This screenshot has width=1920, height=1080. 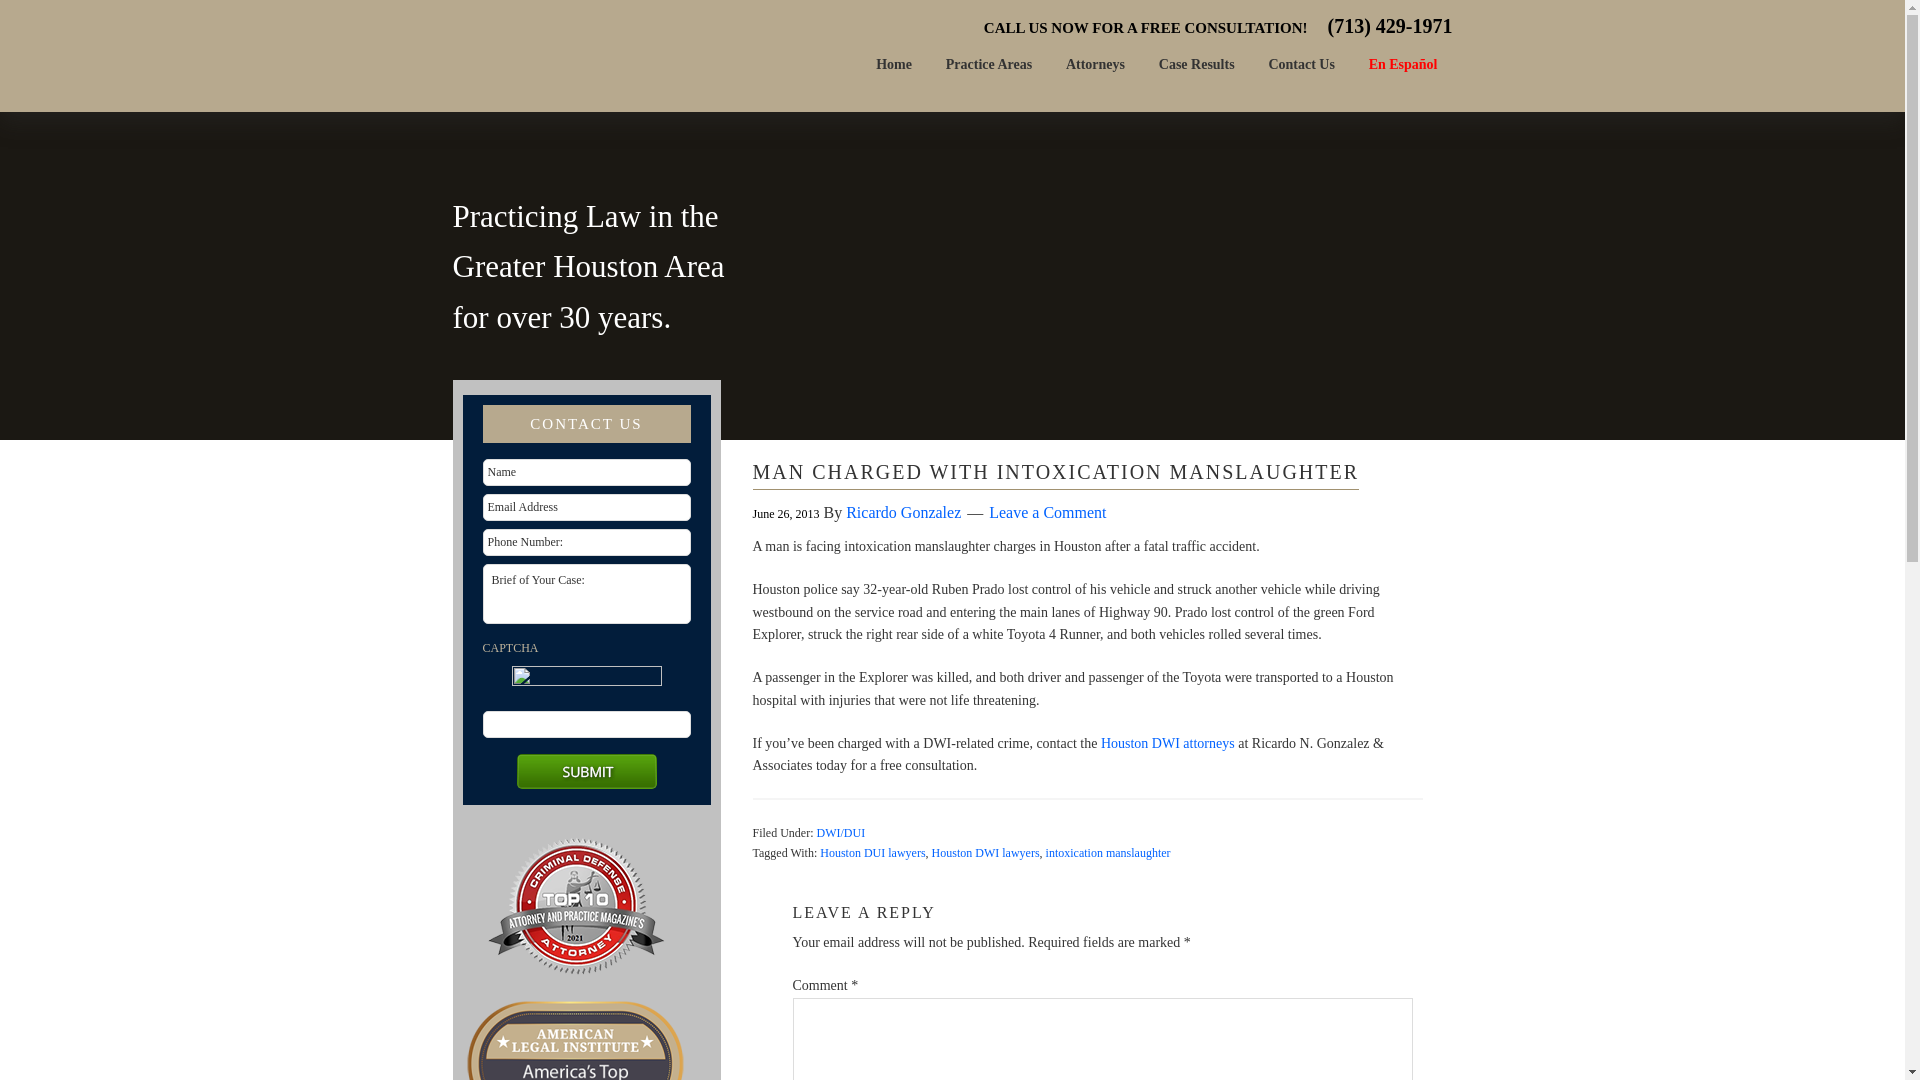 What do you see at coordinates (904, 512) in the screenshot?
I see `Ricardo Gonzalez` at bounding box center [904, 512].